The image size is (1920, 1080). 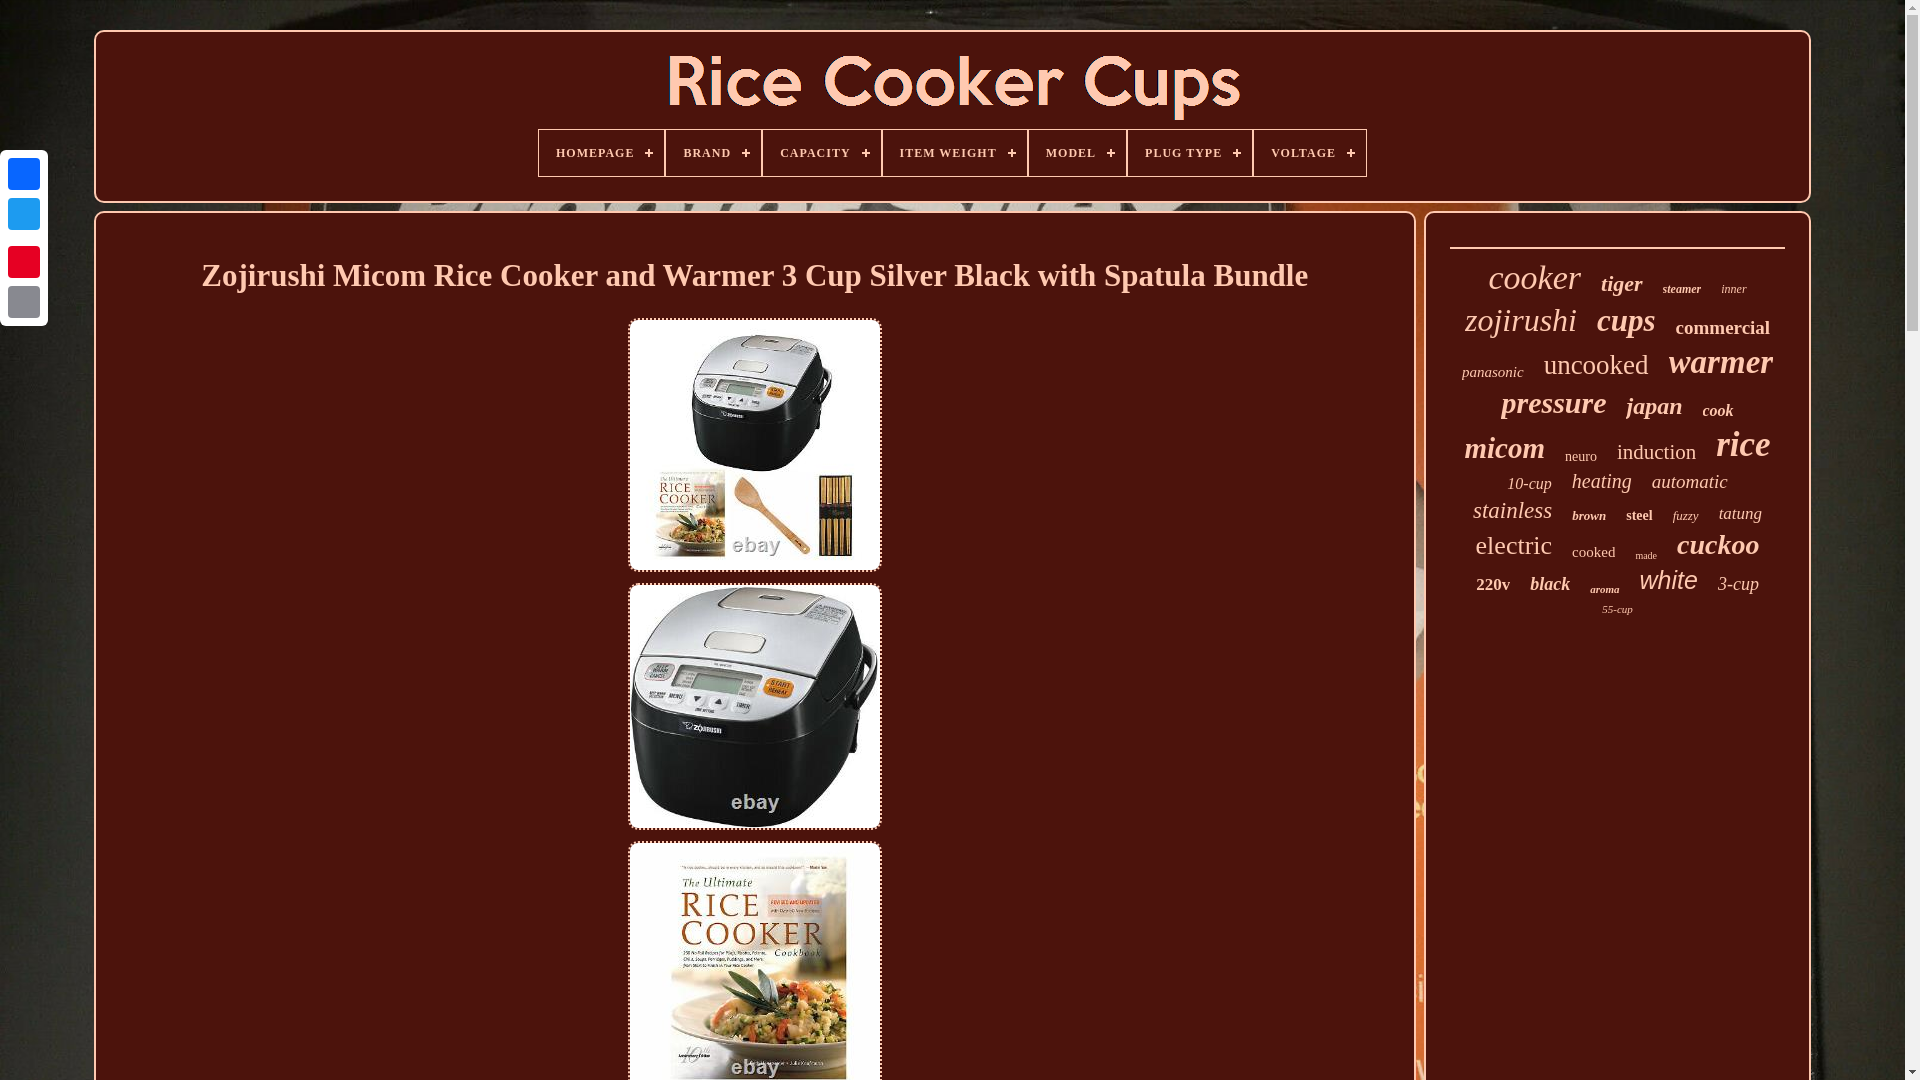 I want to click on CAPACITY, so click(x=820, y=152).